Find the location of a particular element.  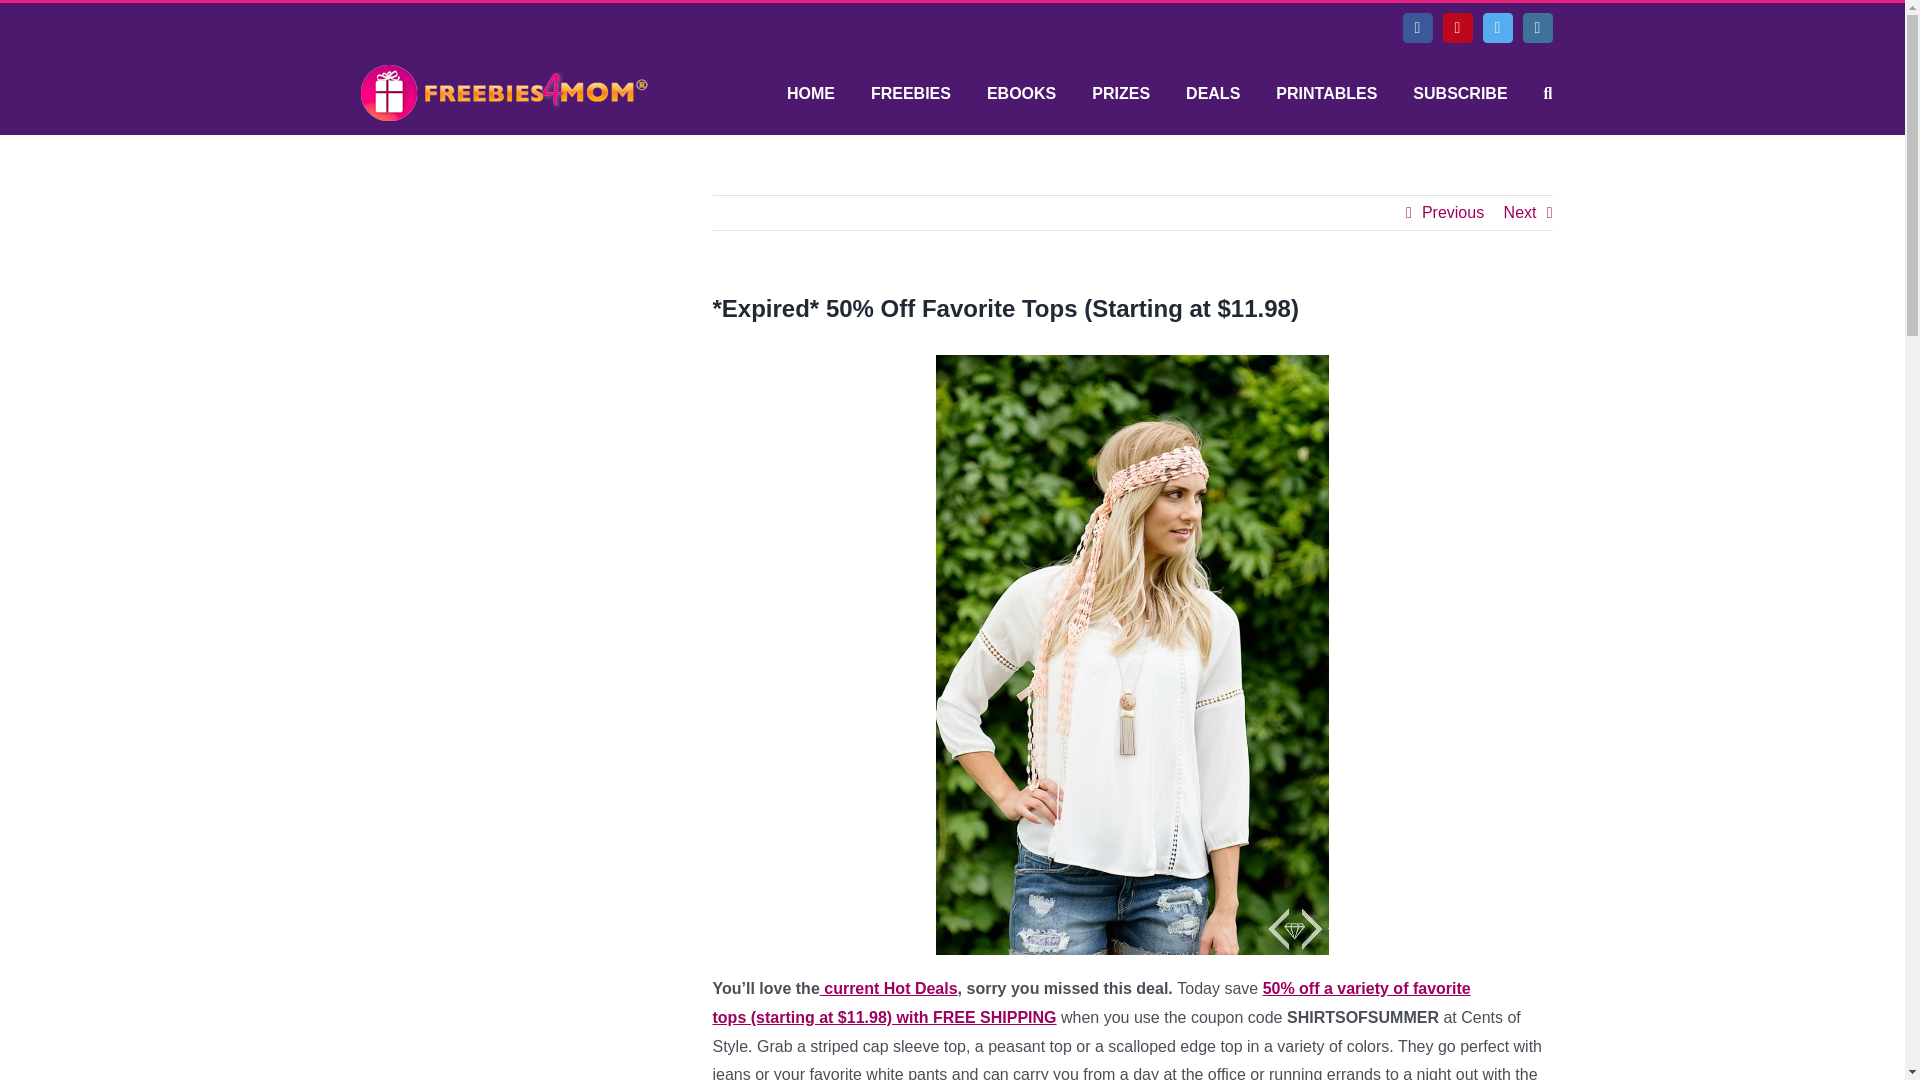

Pinterest is located at coordinates (1456, 28).